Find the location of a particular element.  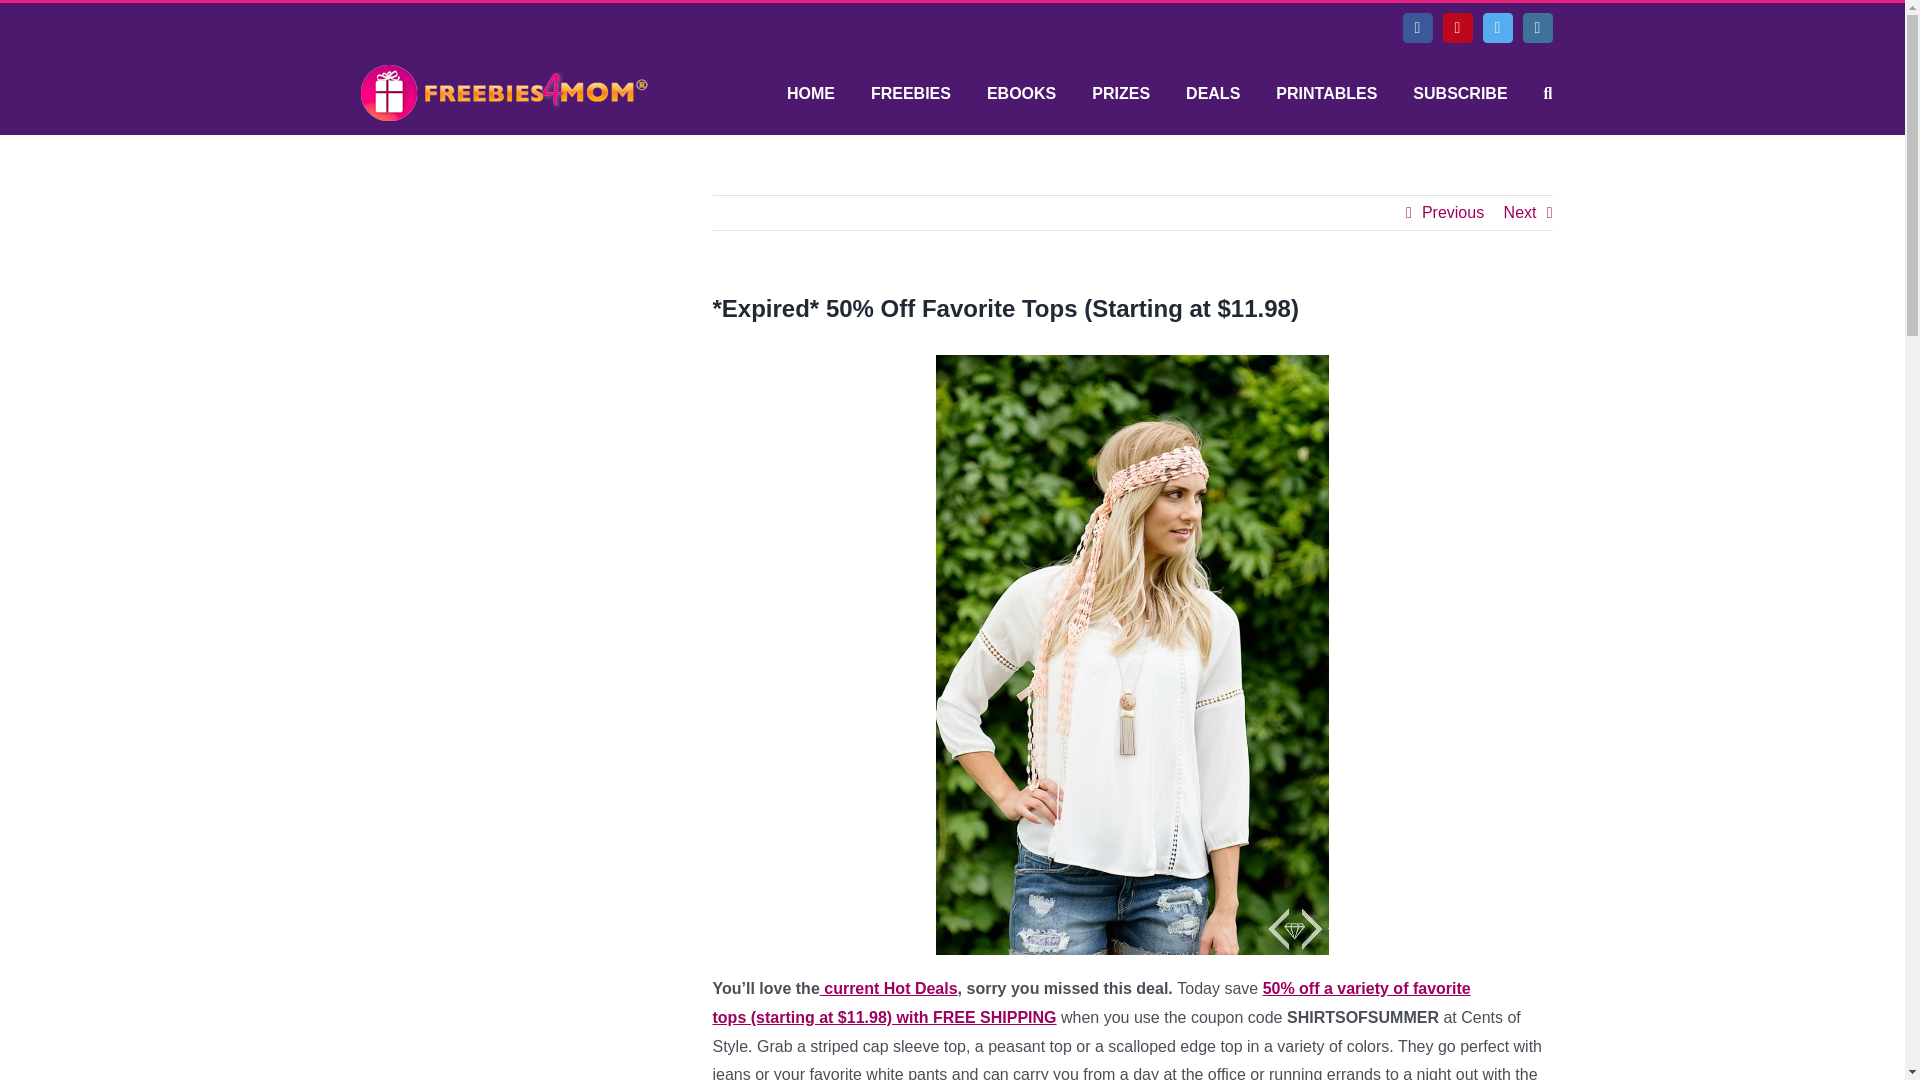

Pinterest is located at coordinates (1456, 28).